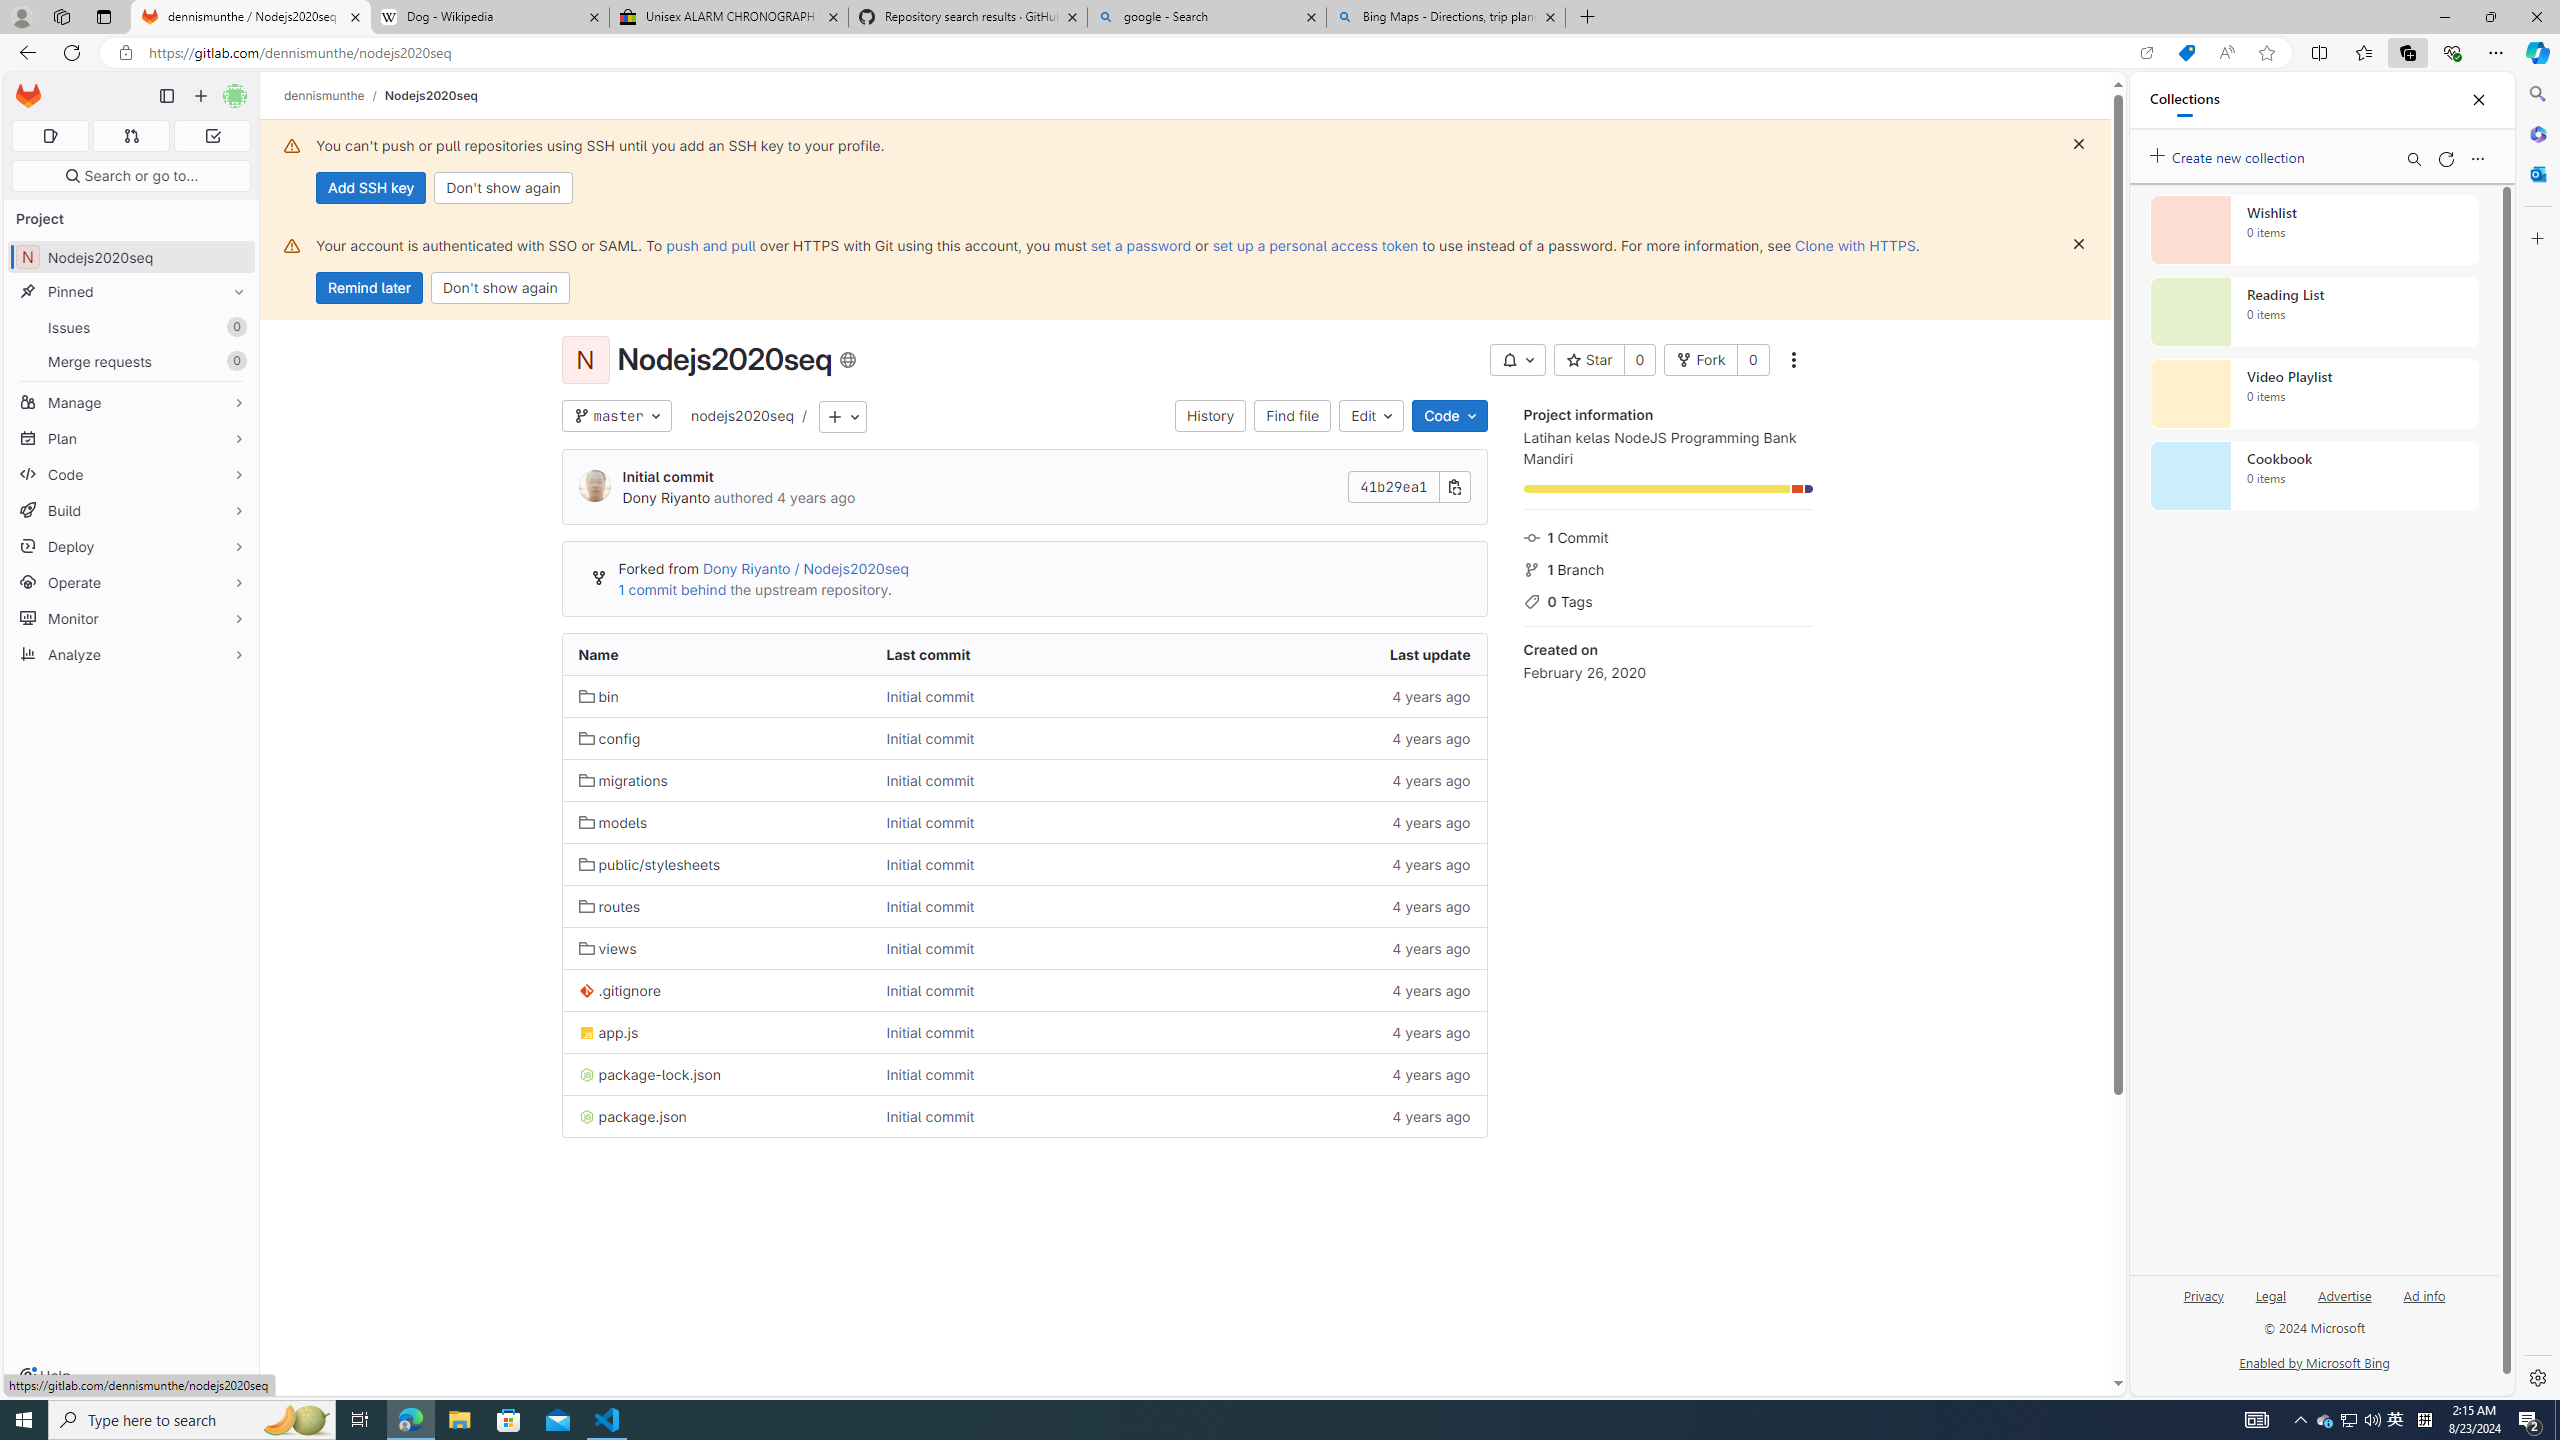 The image size is (2560, 1440). What do you see at coordinates (843, 416) in the screenshot?
I see `Add to tree` at bounding box center [843, 416].